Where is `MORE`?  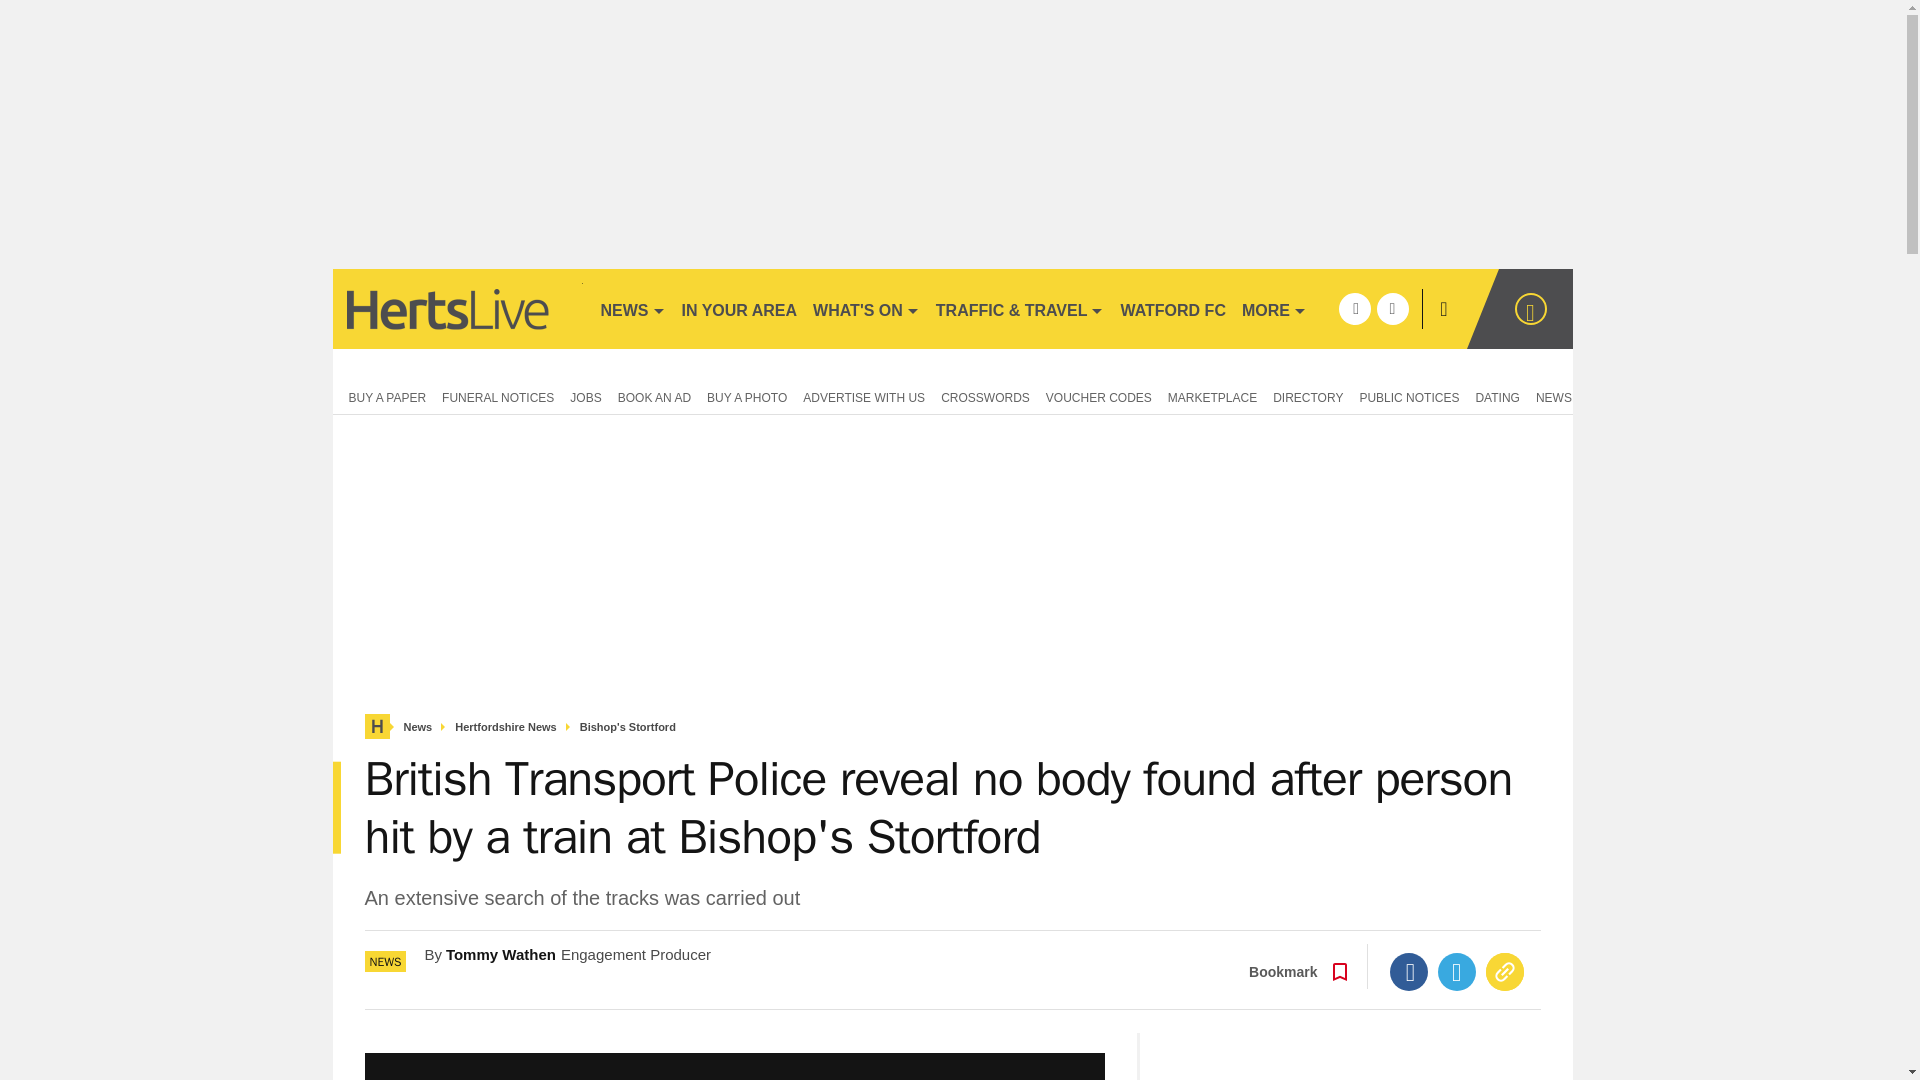
MORE is located at coordinates (1274, 308).